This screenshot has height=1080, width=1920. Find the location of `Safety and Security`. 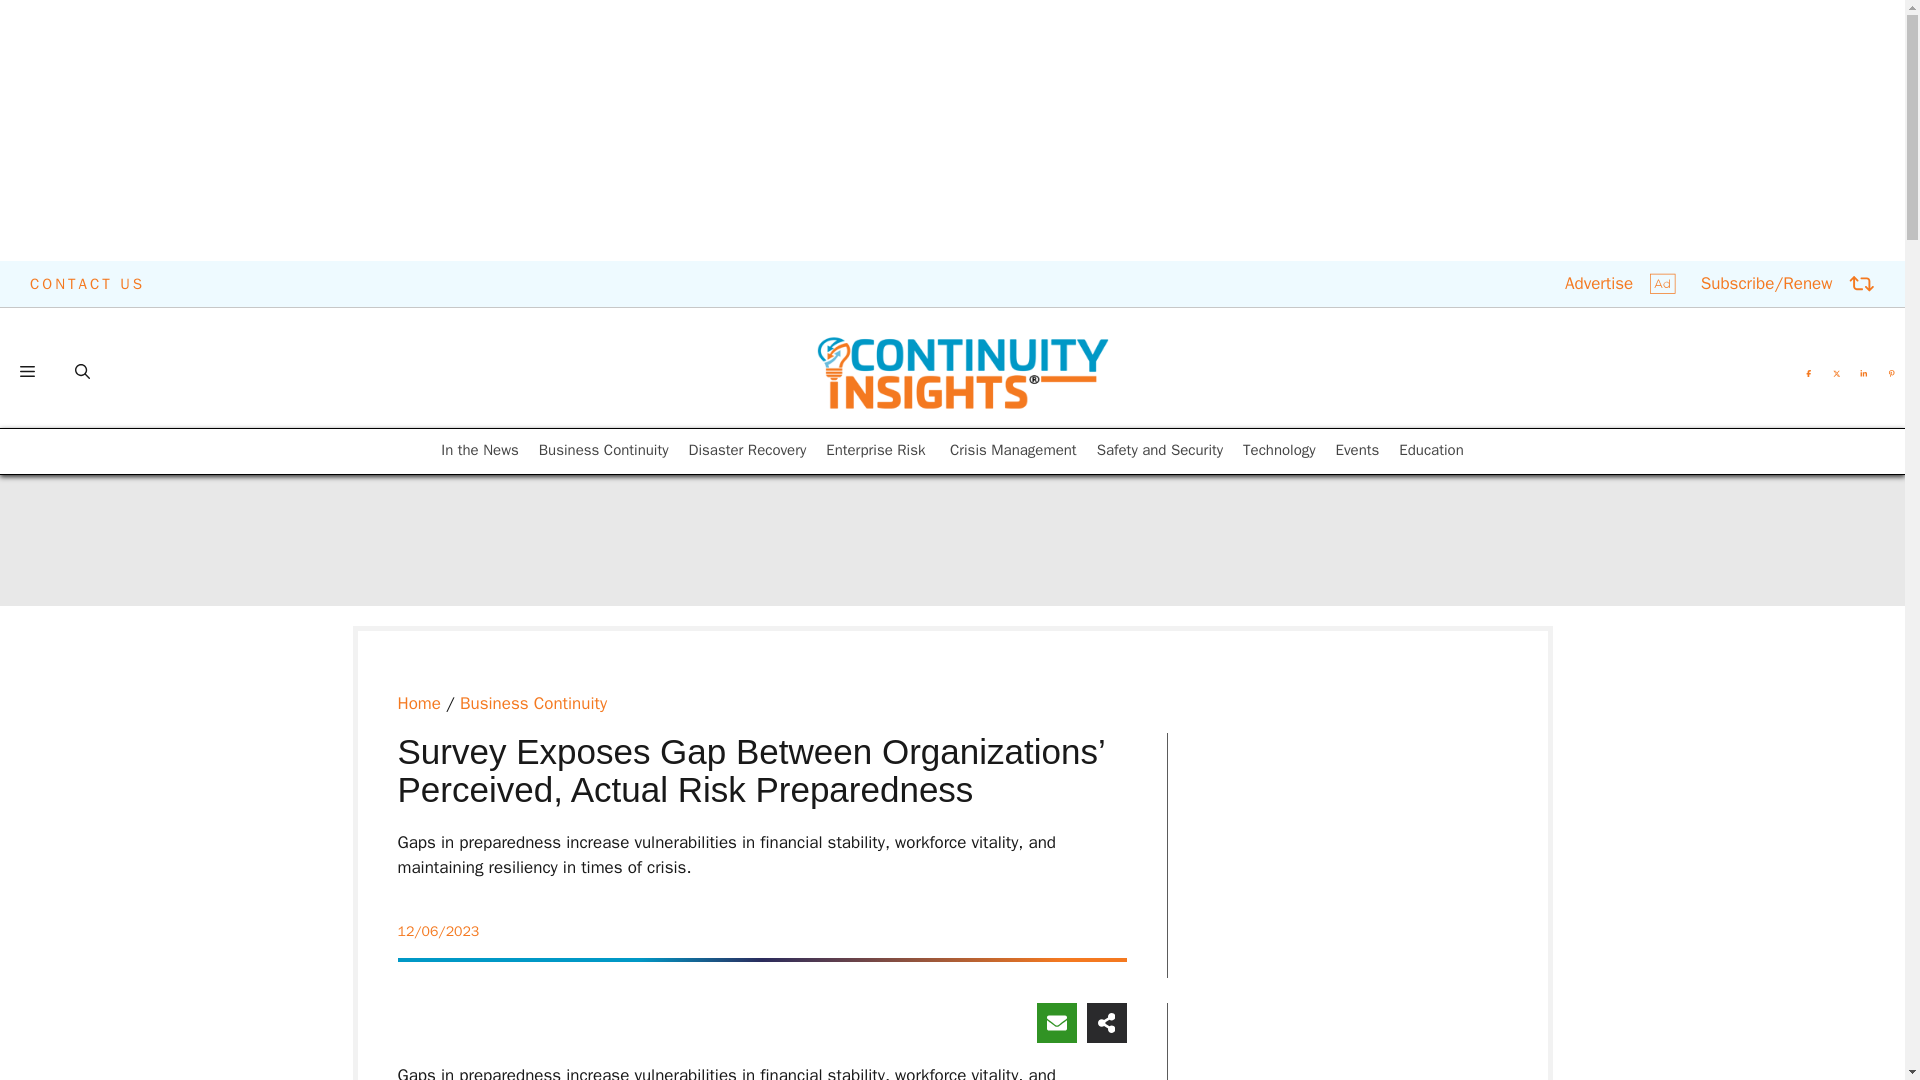

Safety and Security is located at coordinates (1160, 450).